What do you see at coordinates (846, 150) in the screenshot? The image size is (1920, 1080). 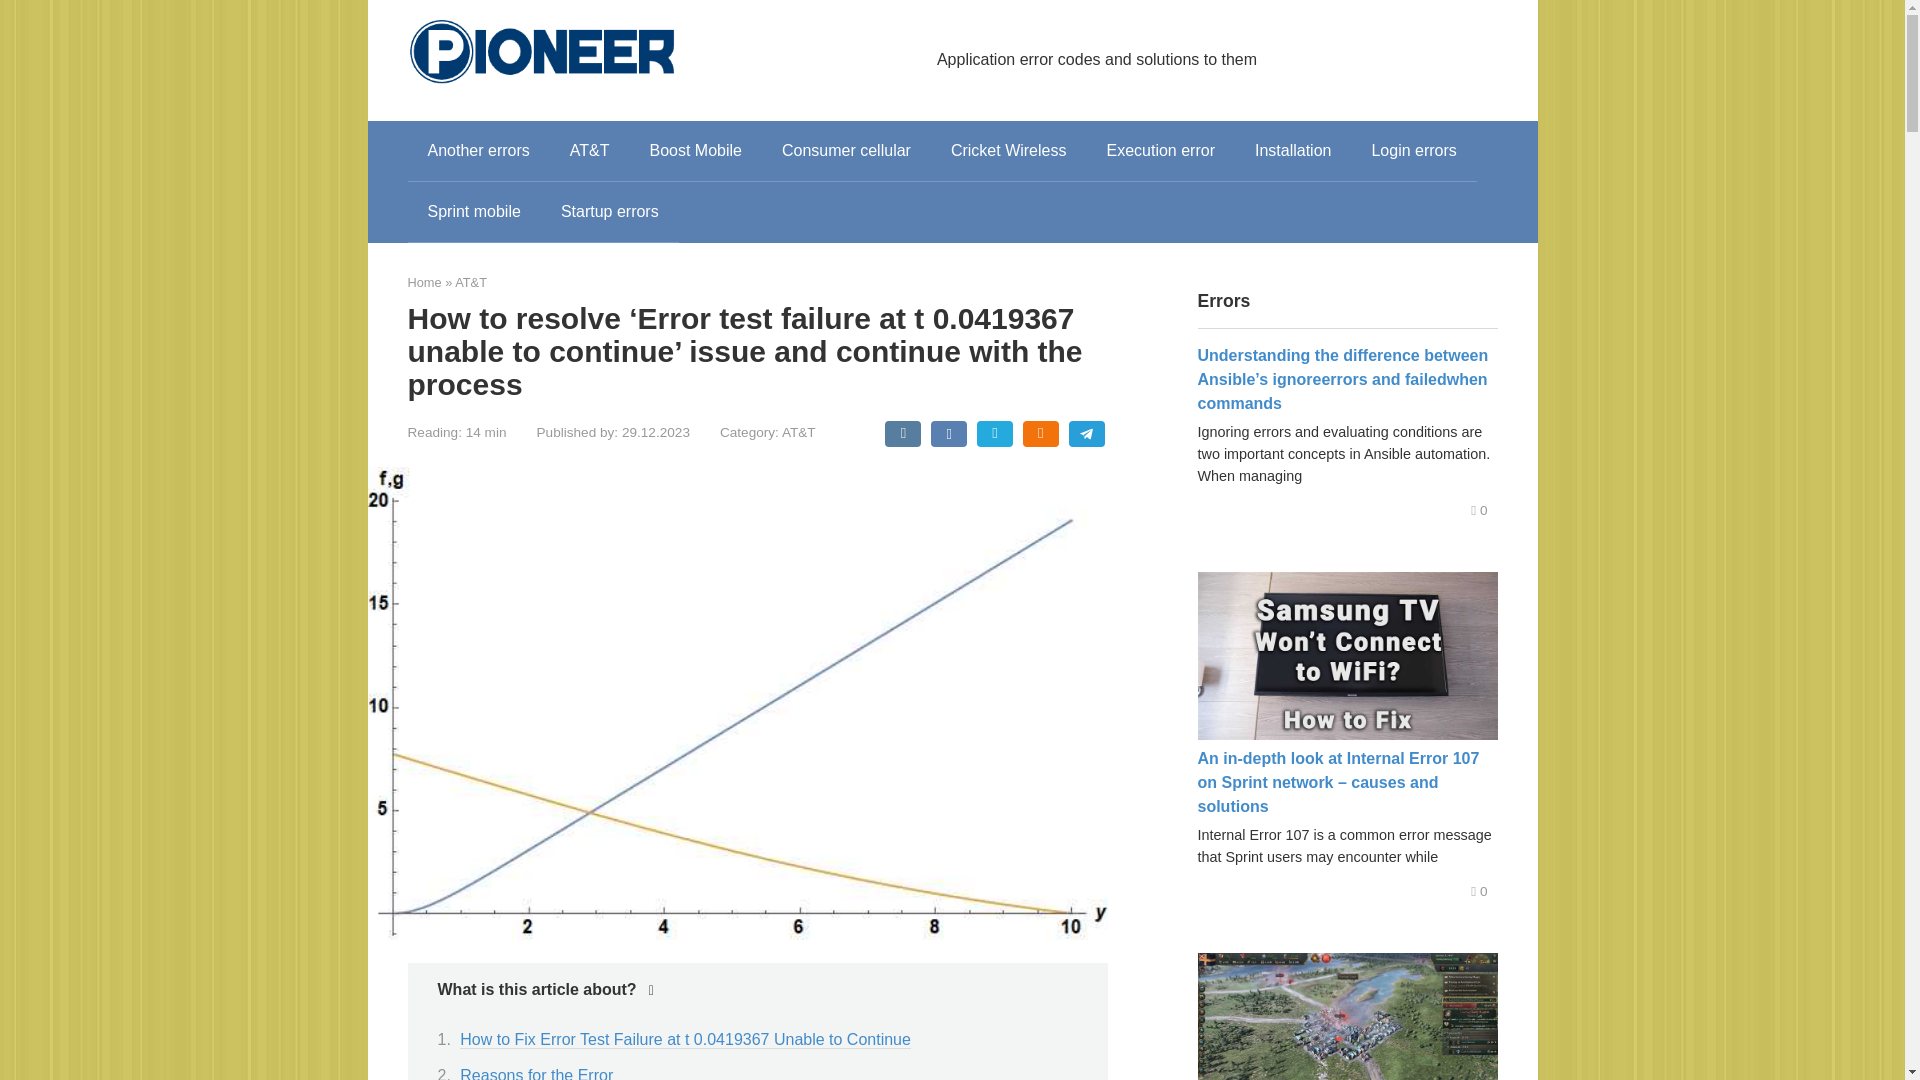 I see `Consumer cellular` at bounding box center [846, 150].